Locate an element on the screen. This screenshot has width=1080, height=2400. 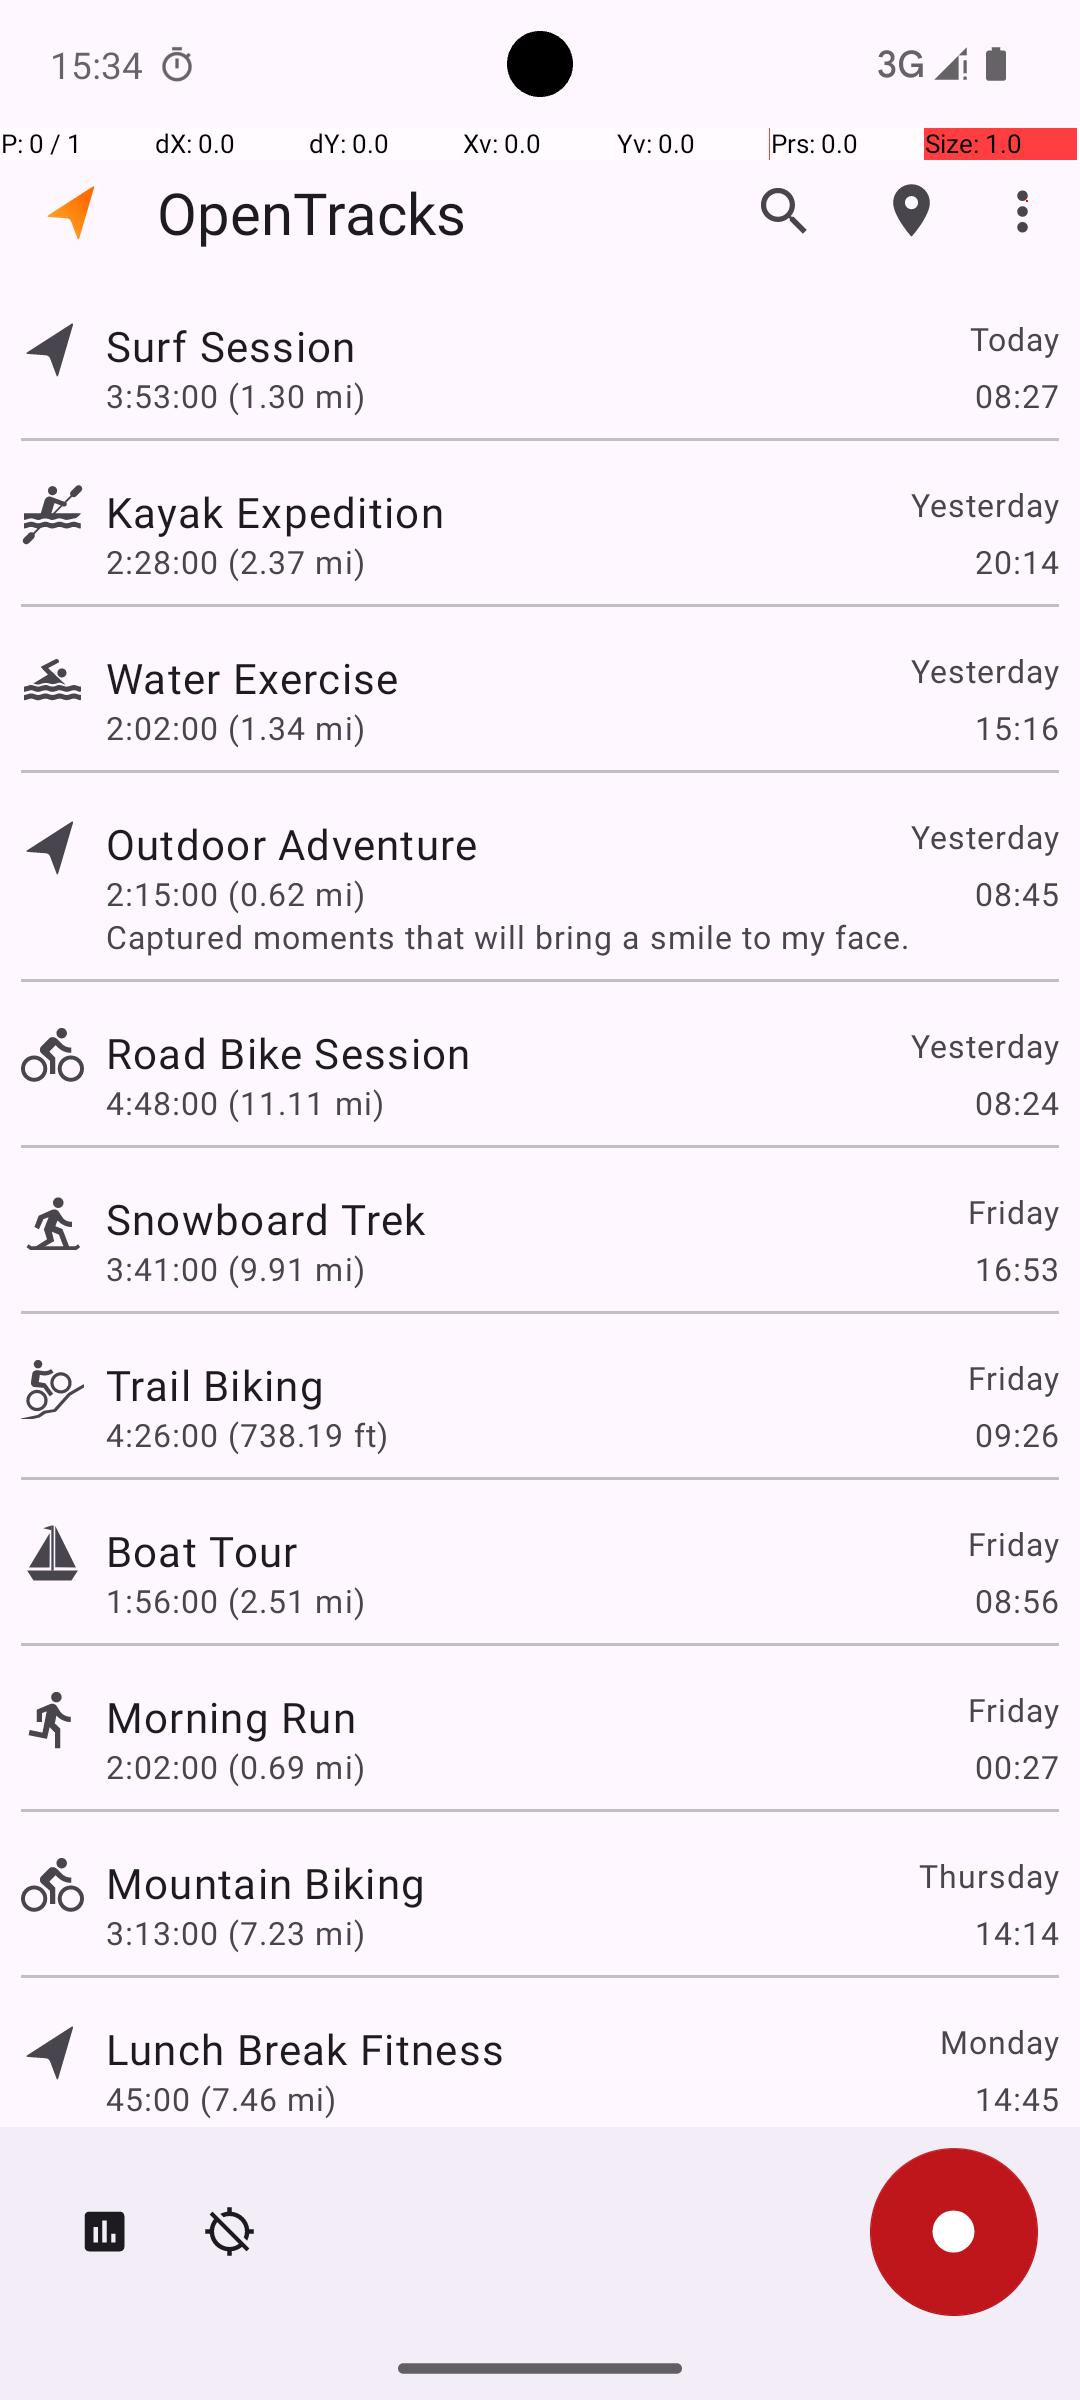
2:28:00 (2.37 mi) is located at coordinates (236, 562).